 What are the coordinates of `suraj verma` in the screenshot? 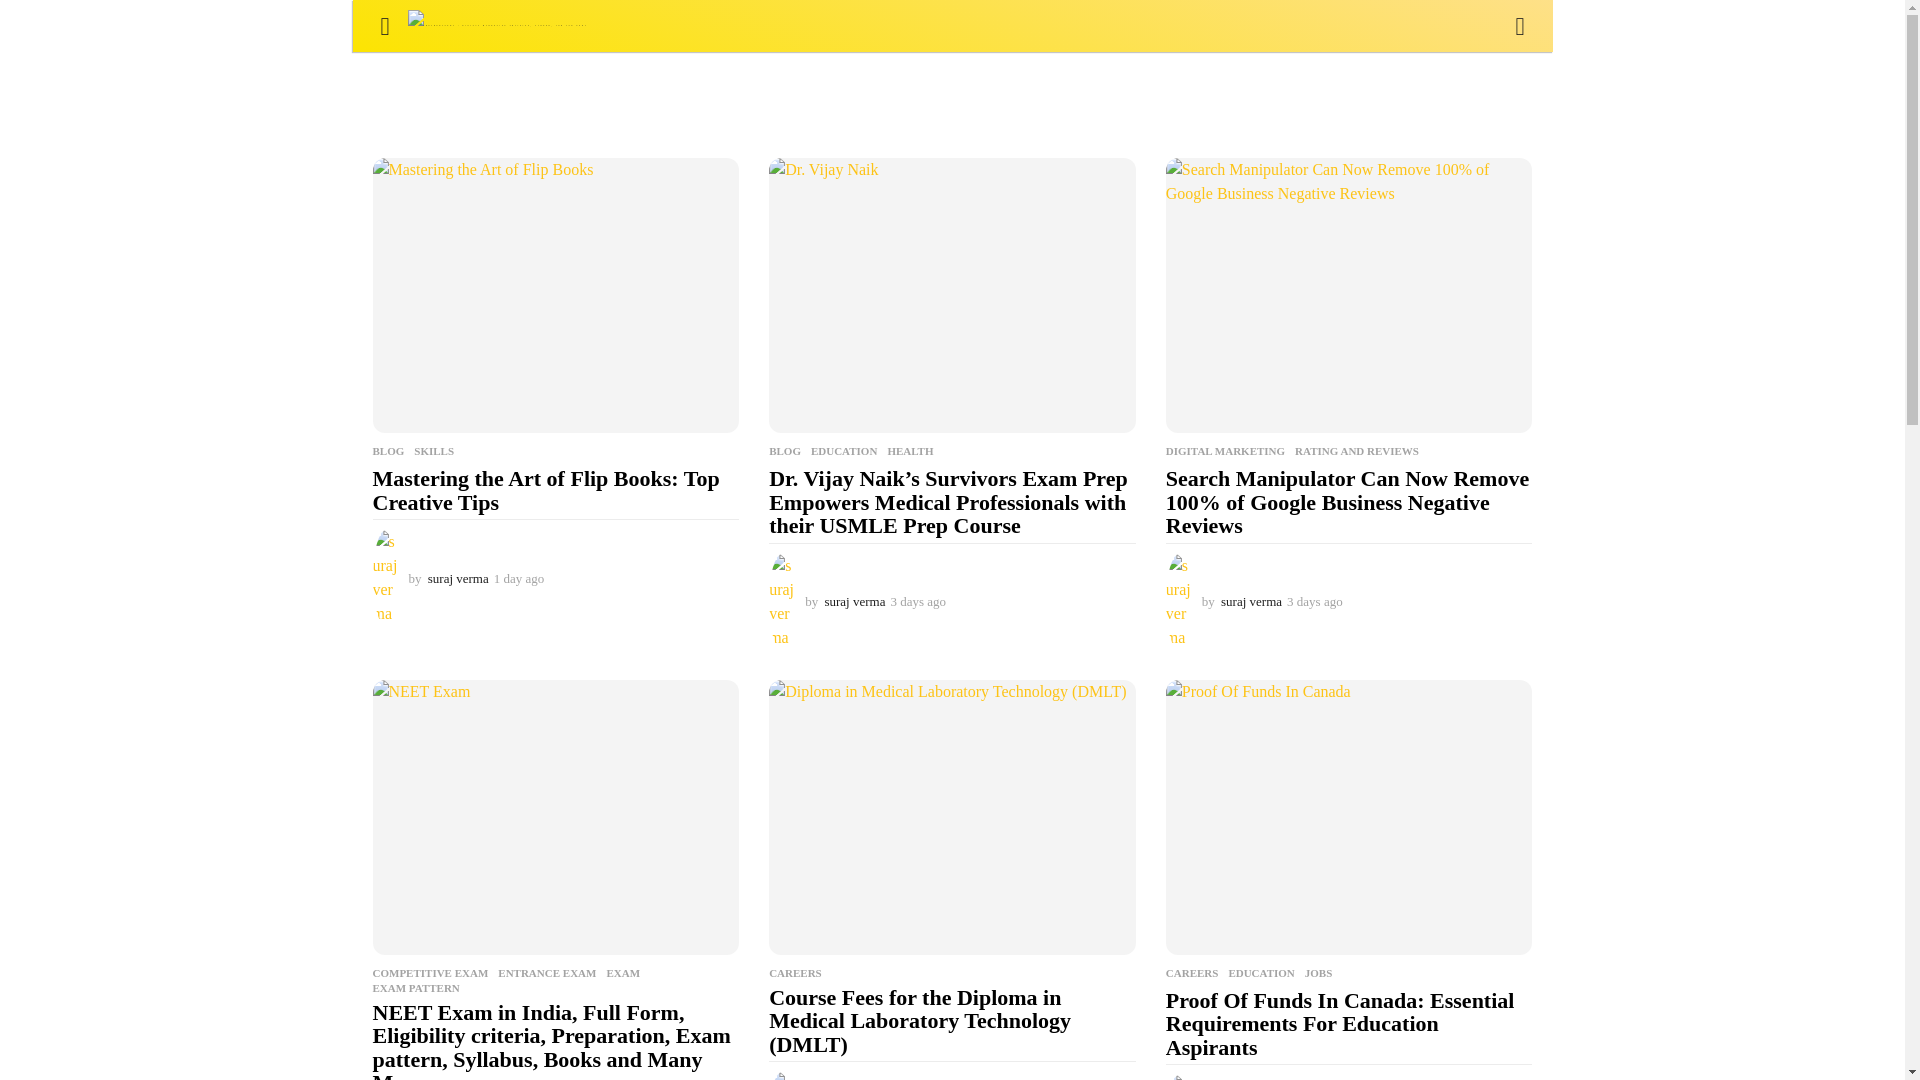 It's located at (854, 602).